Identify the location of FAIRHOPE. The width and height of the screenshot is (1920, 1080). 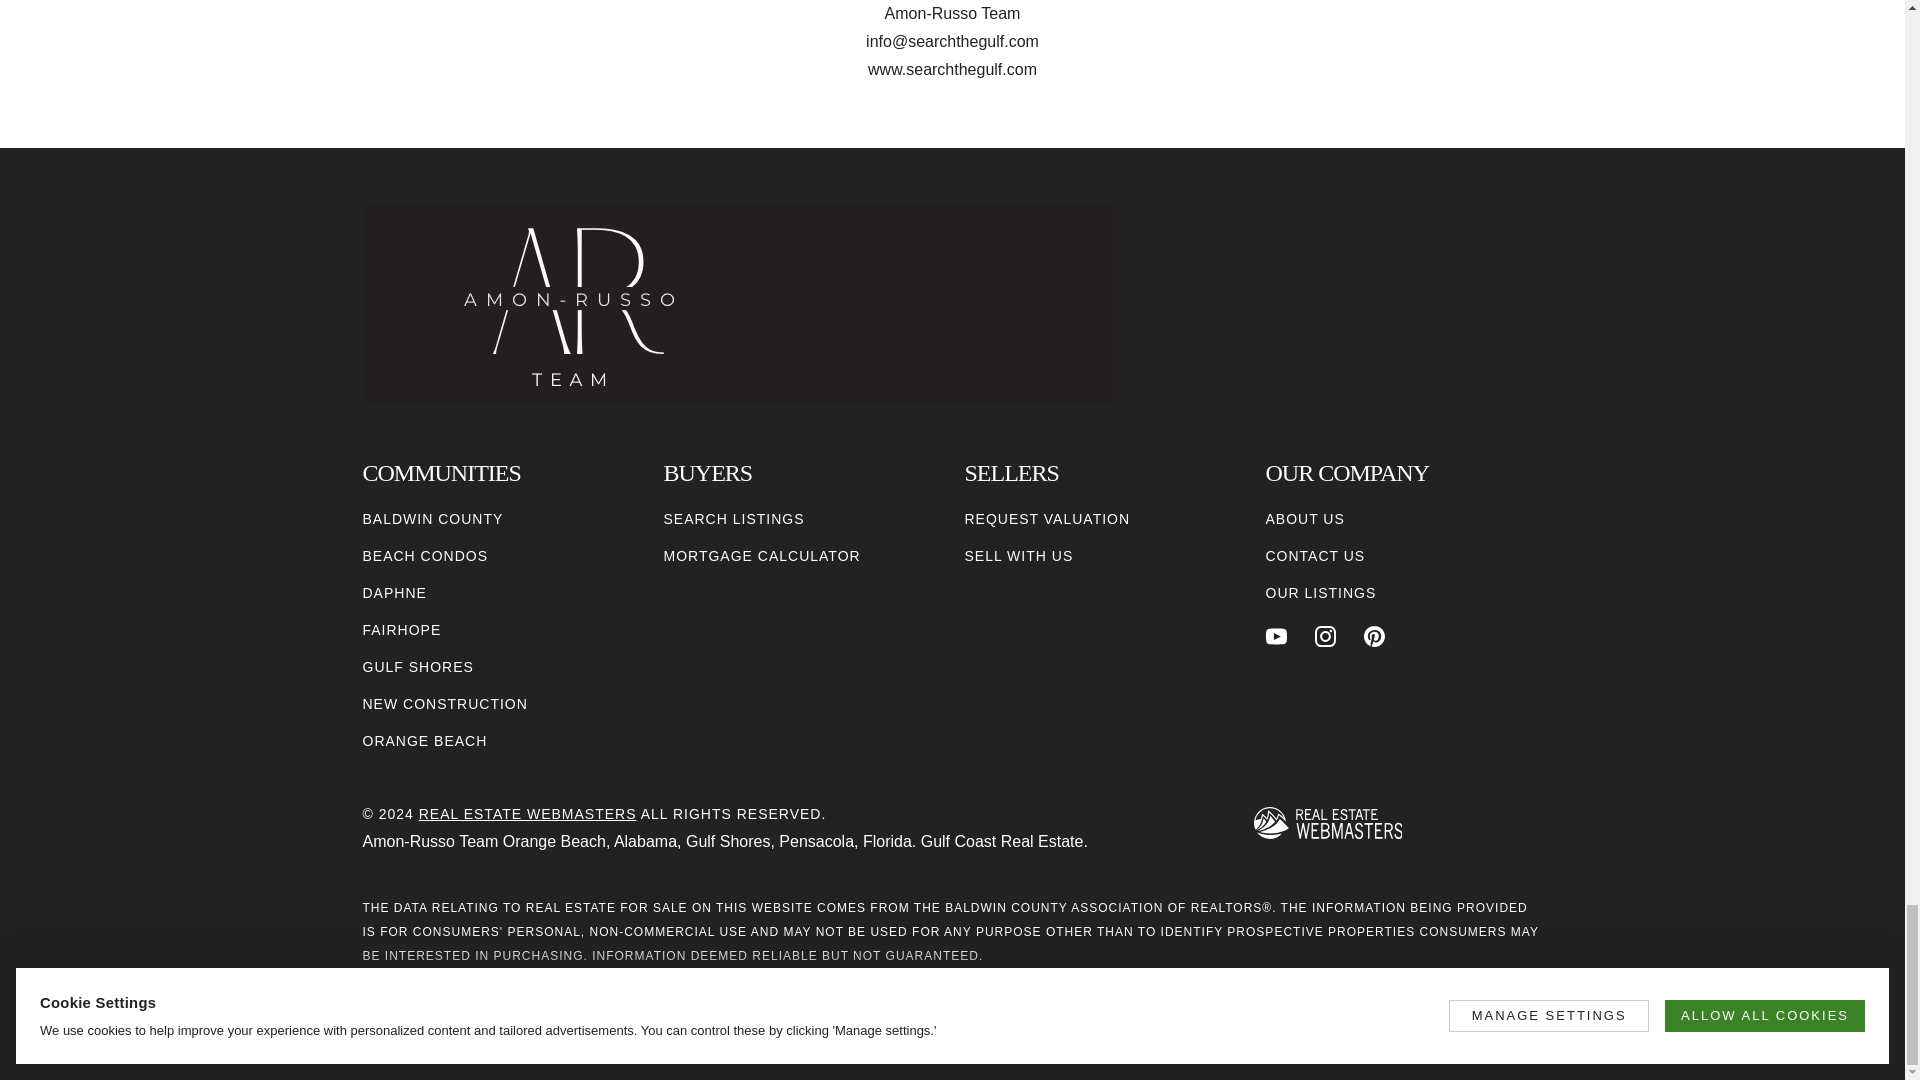
(402, 630).